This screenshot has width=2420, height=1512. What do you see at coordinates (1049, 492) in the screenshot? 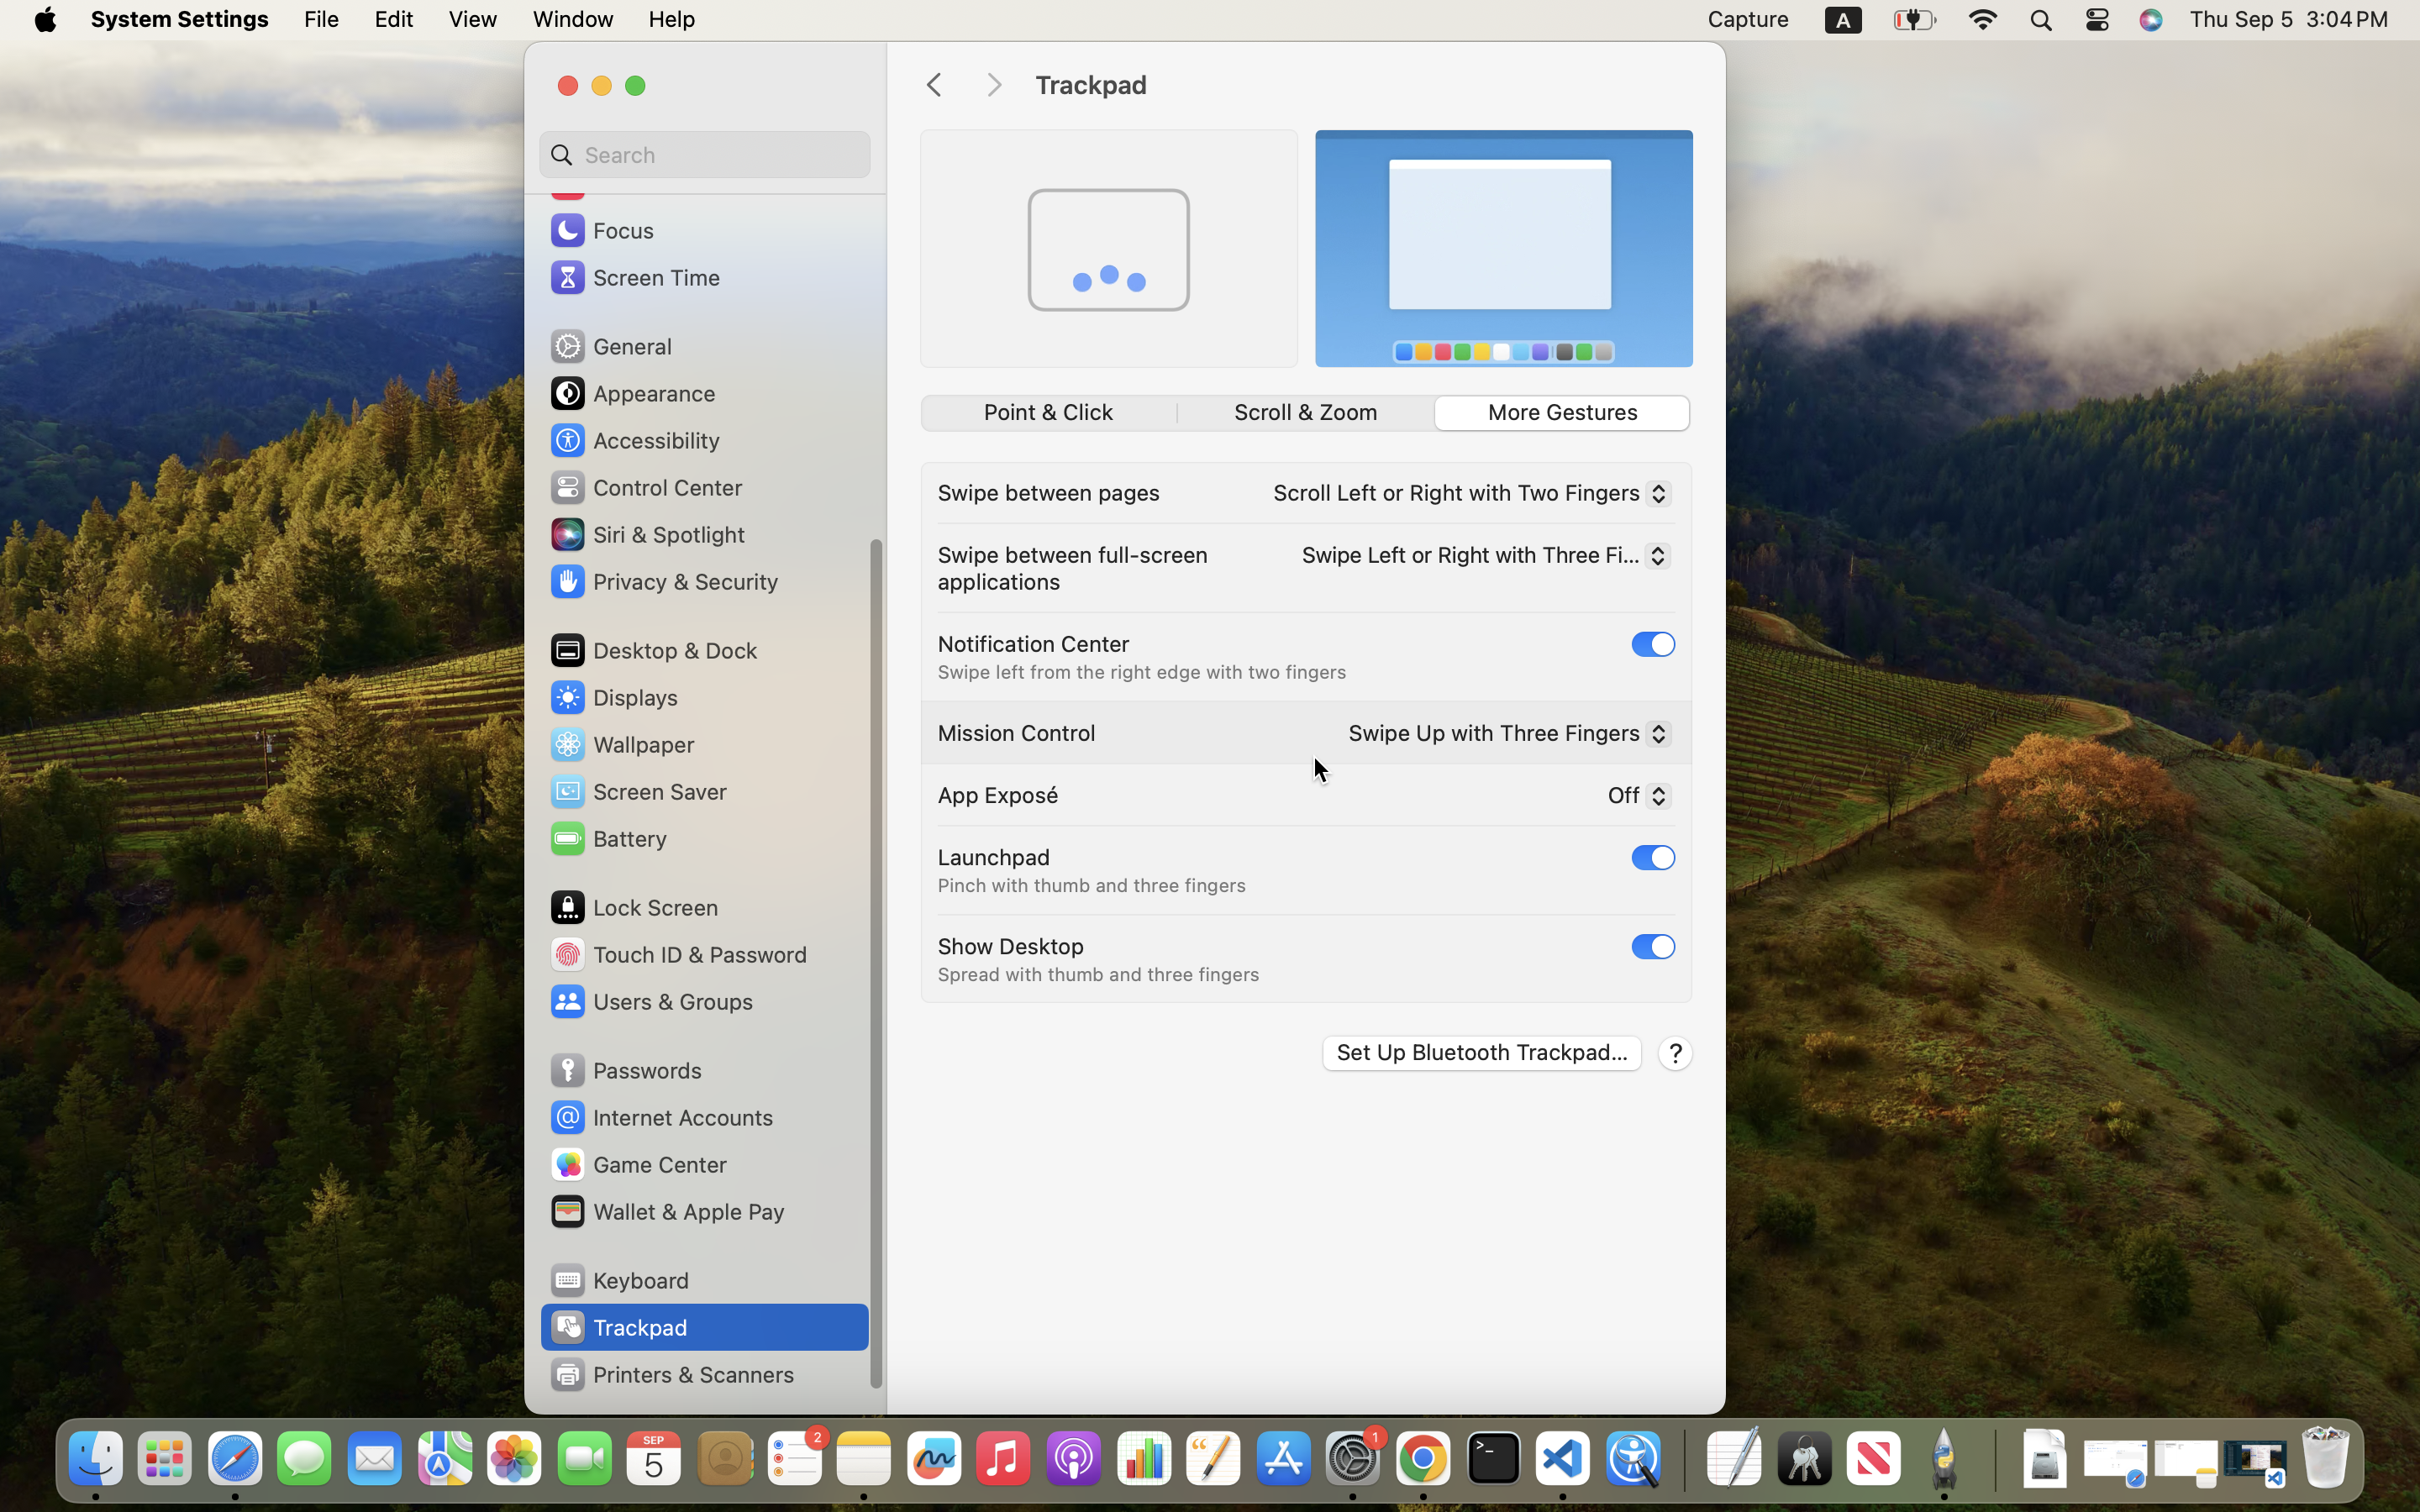
I see `Swipe between pages` at bounding box center [1049, 492].